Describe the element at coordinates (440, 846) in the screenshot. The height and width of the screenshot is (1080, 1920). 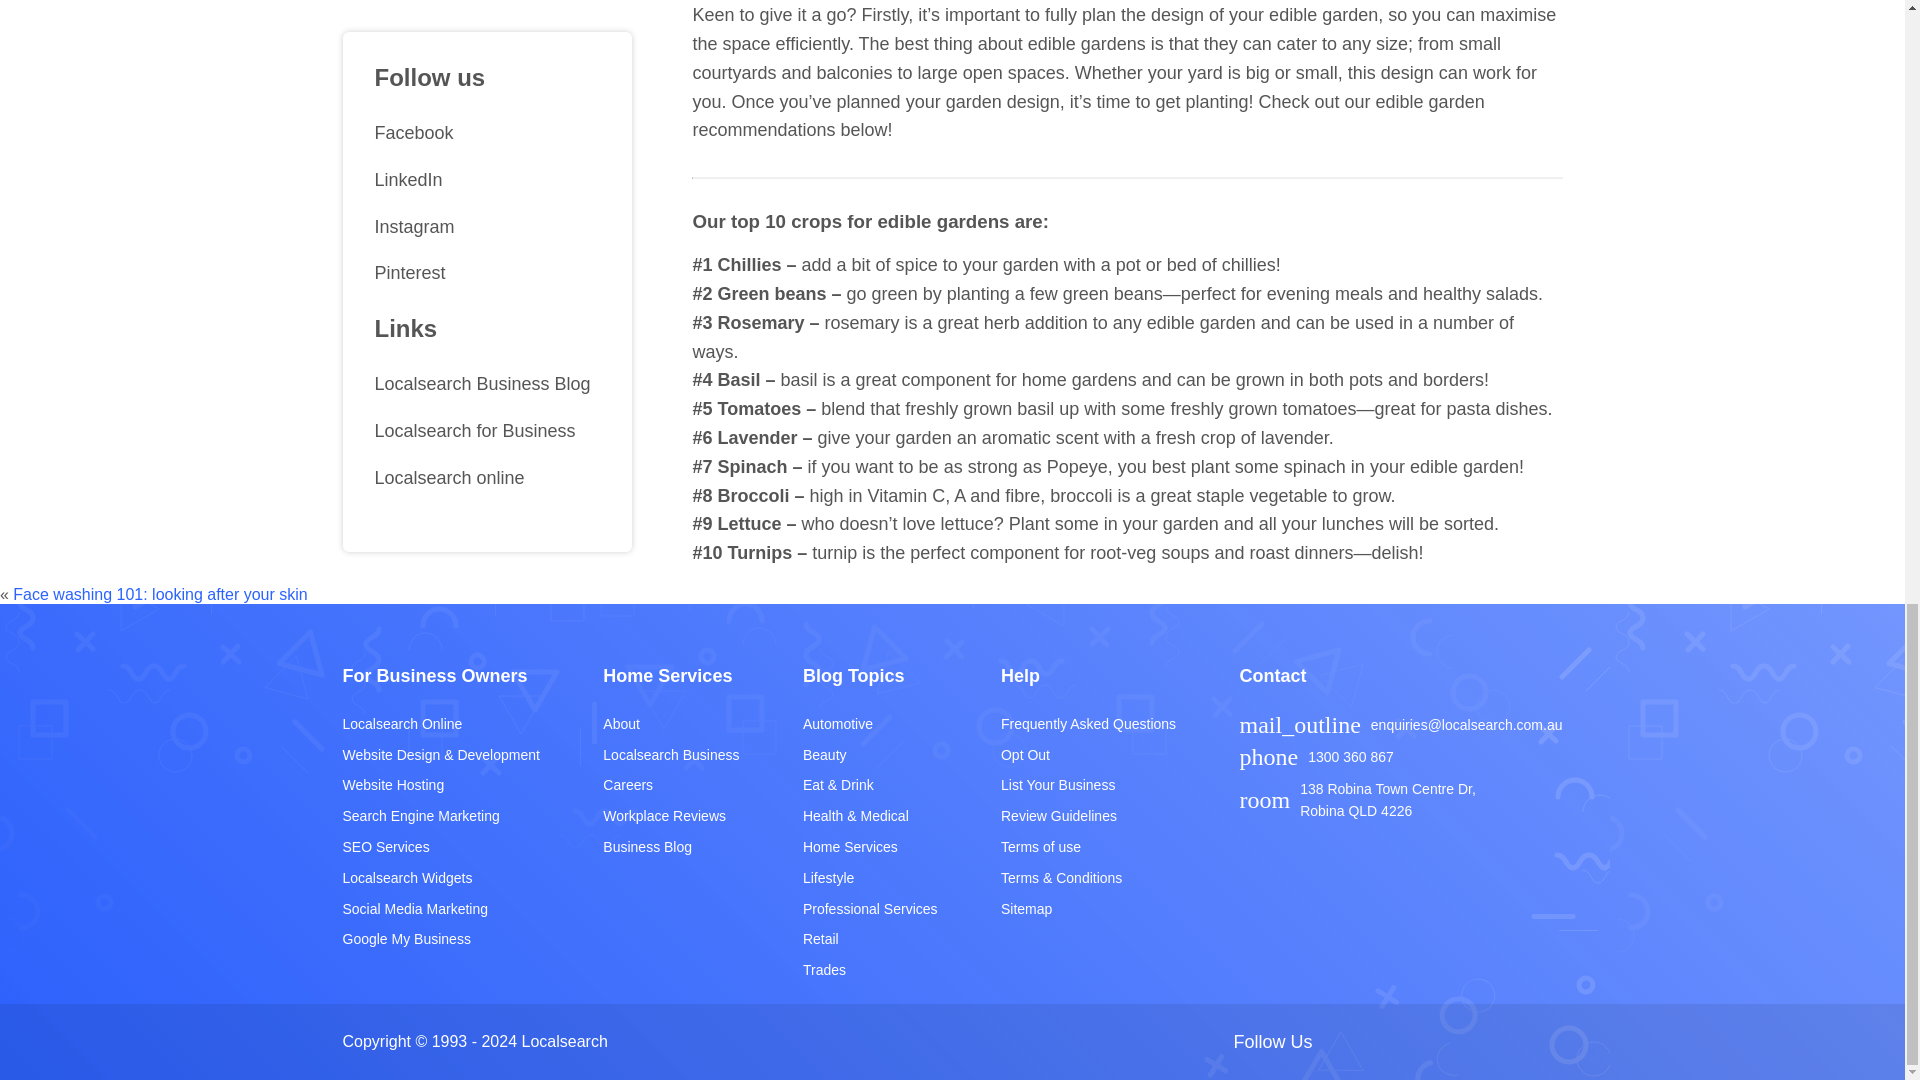
I see `SEO Services` at that location.